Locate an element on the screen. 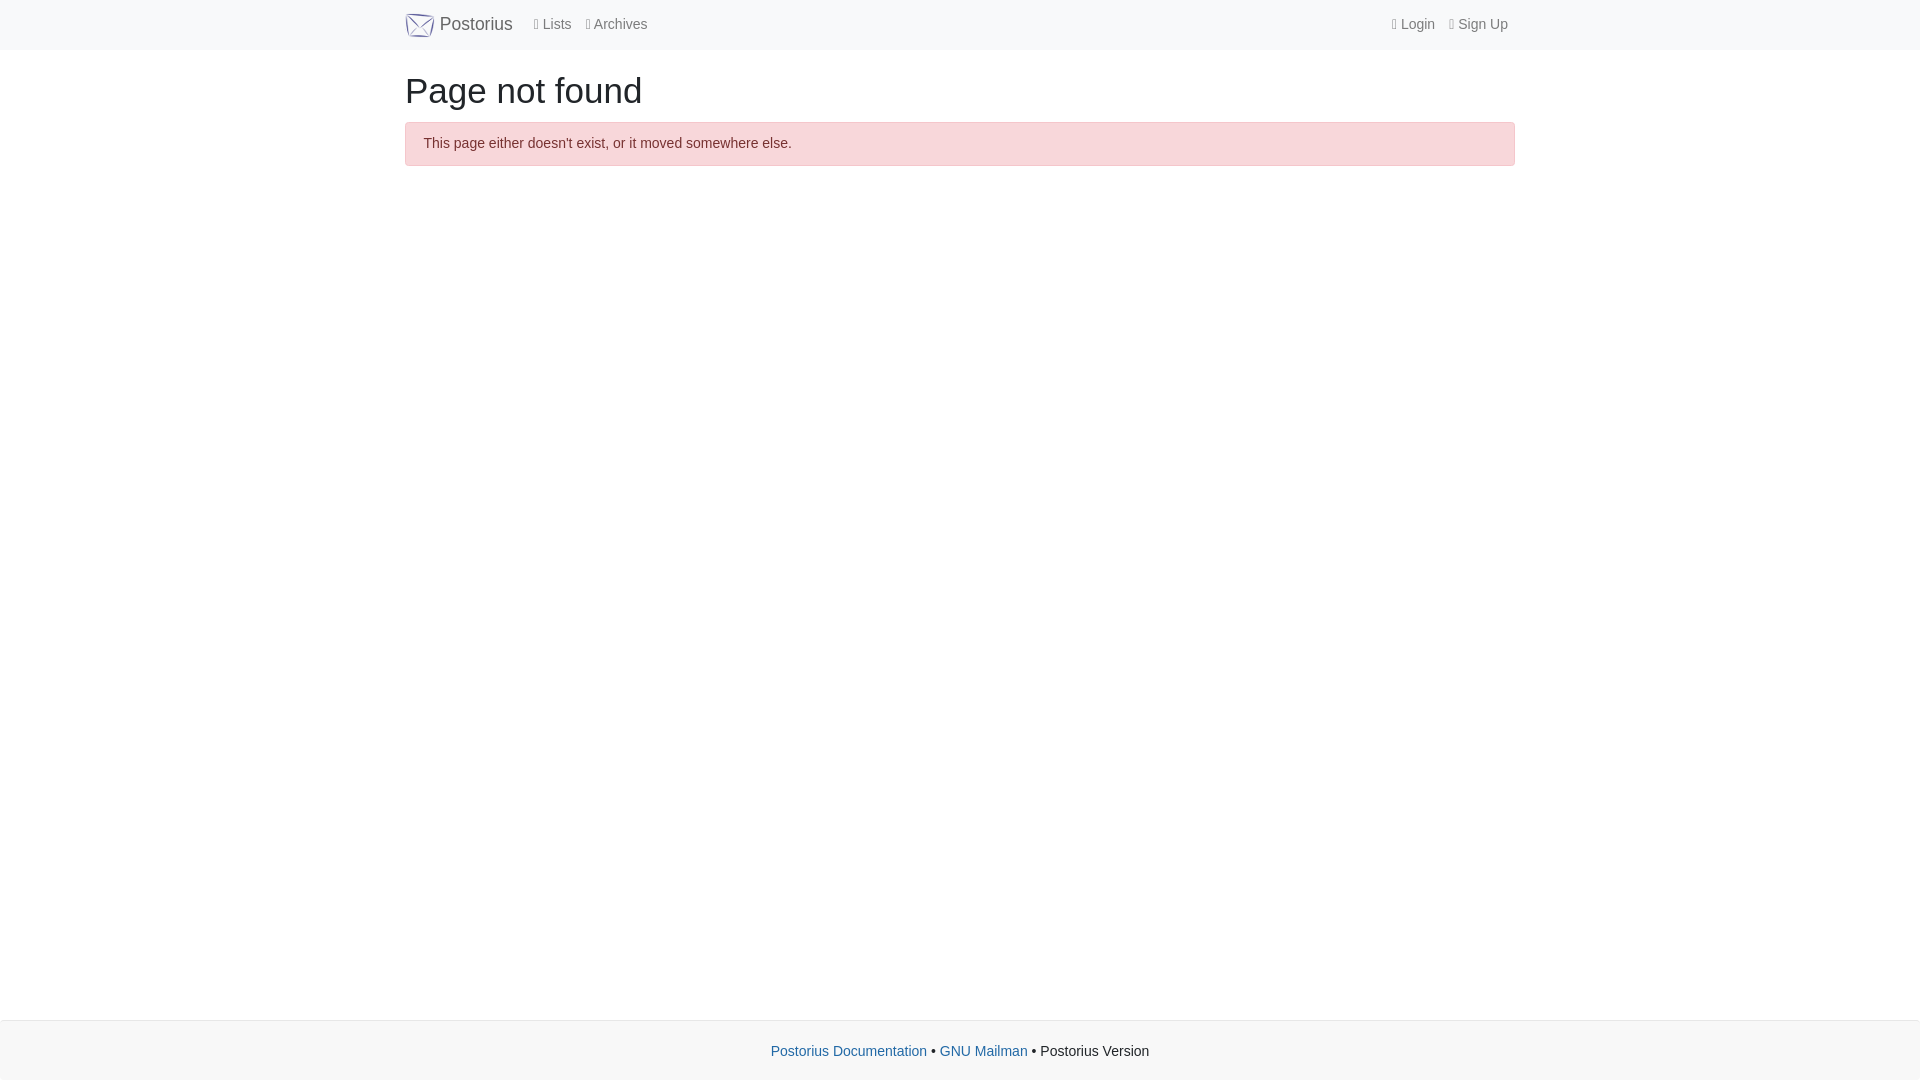 The height and width of the screenshot is (1080, 1920). Login is located at coordinates (1412, 24).